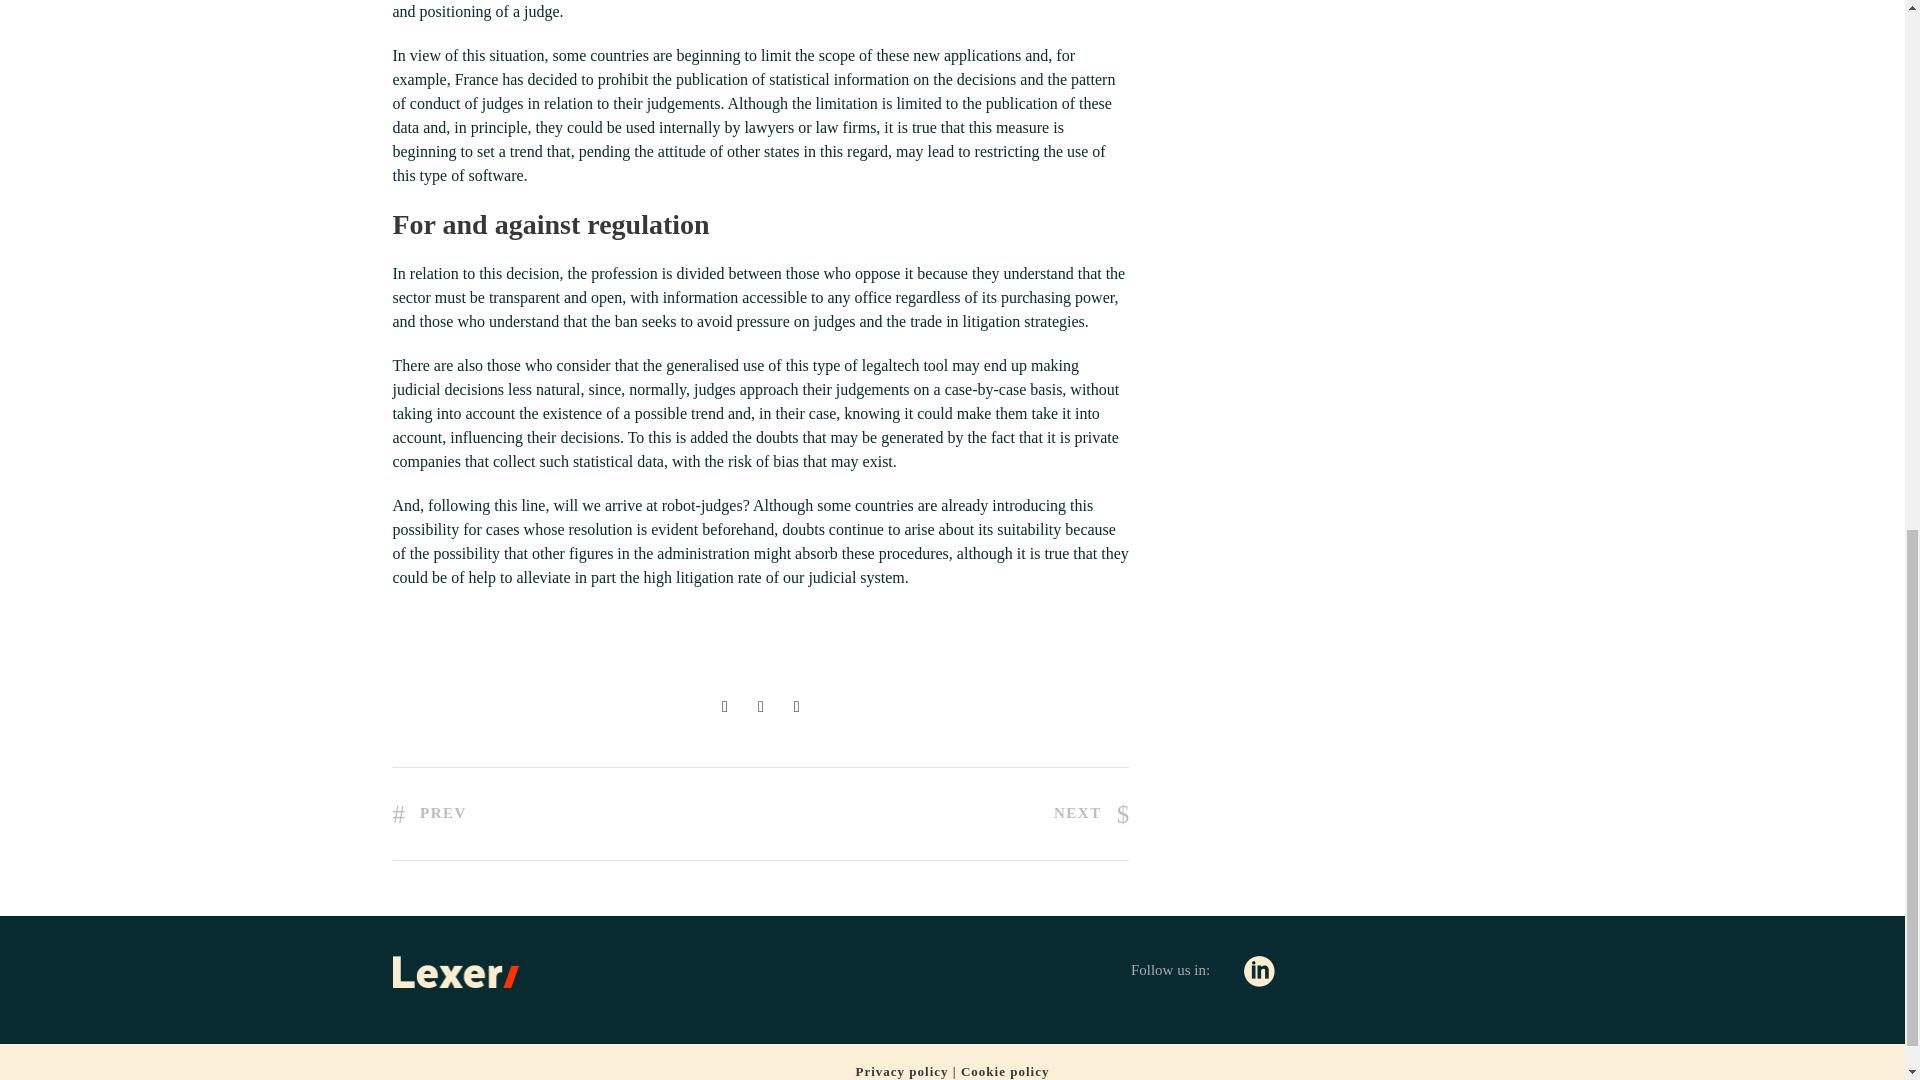  What do you see at coordinates (1091, 812) in the screenshot?
I see `NEXT` at bounding box center [1091, 812].